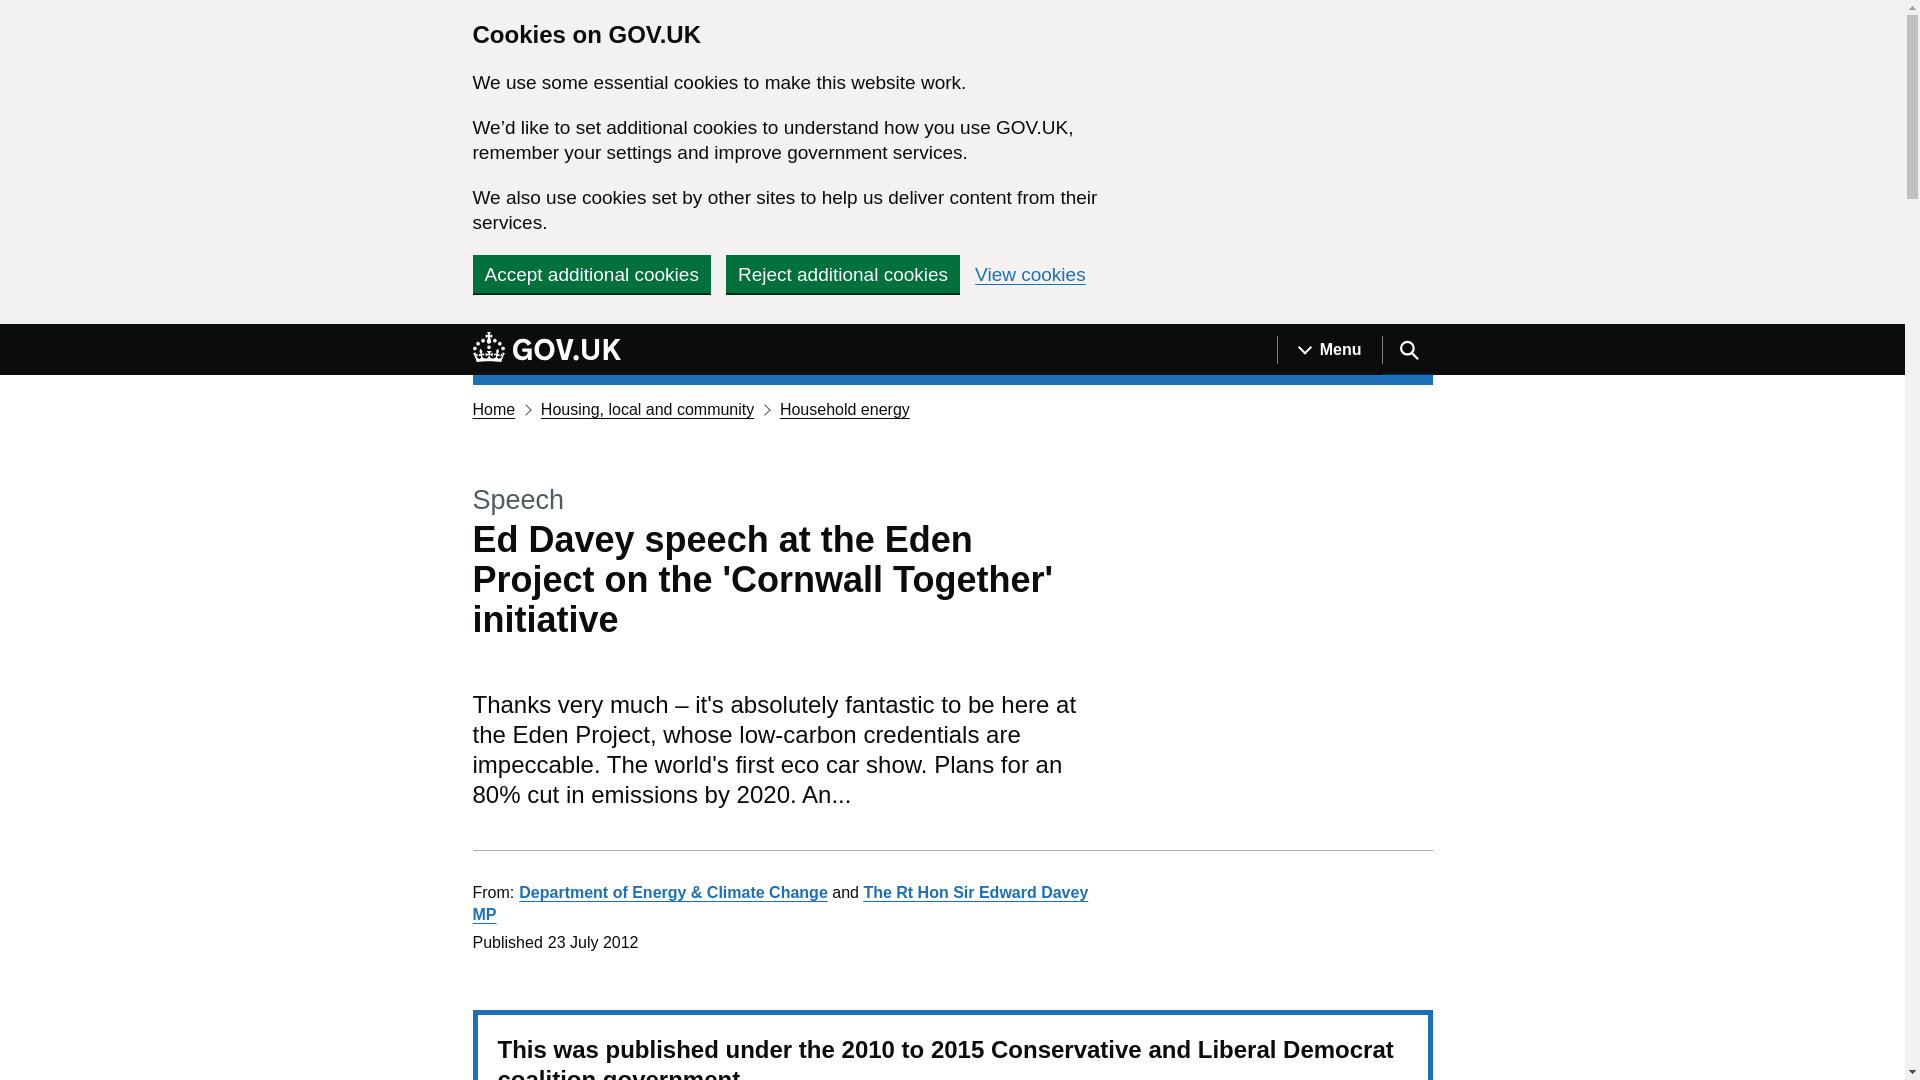 Image resolution: width=1920 pixels, height=1080 pixels. Describe the element at coordinates (493, 408) in the screenshot. I see `Home` at that location.